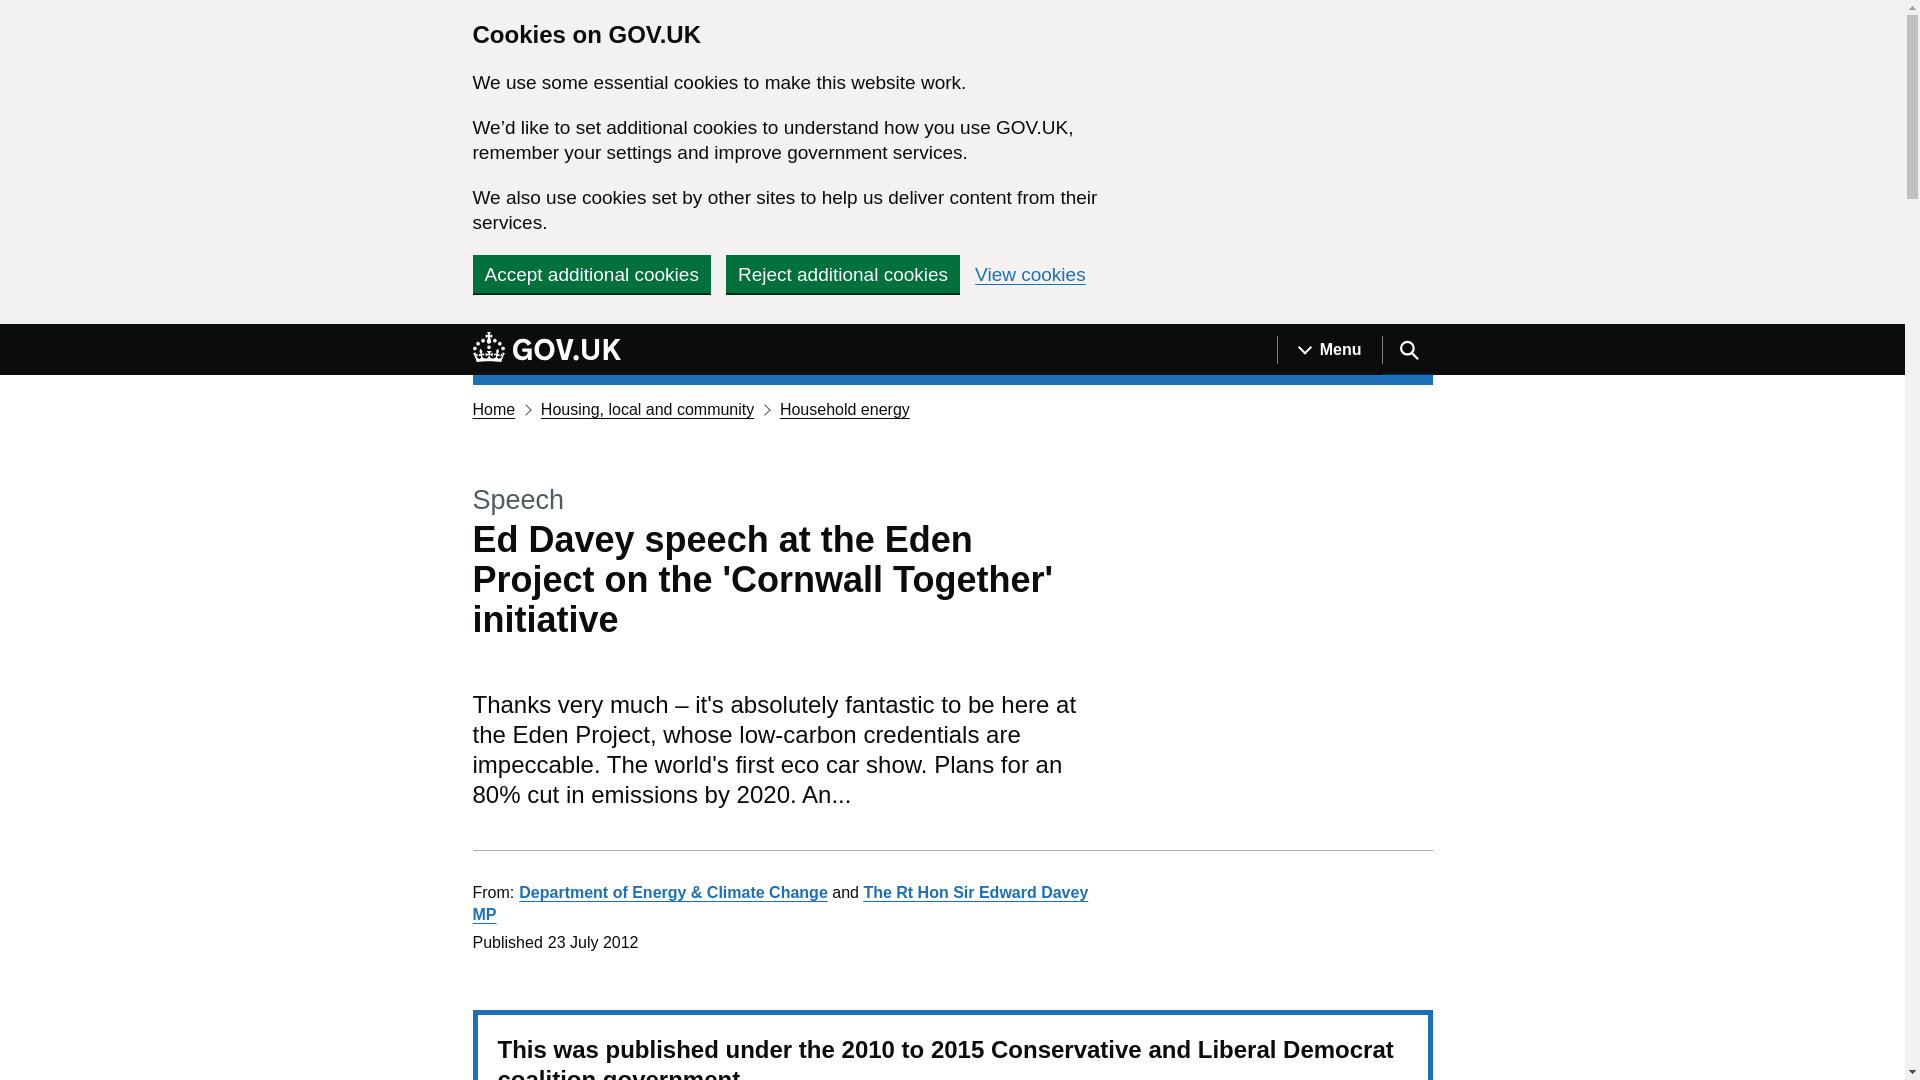 Image resolution: width=1920 pixels, height=1080 pixels. Describe the element at coordinates (493, 408) in the screenshot. I see `Home` at that location.